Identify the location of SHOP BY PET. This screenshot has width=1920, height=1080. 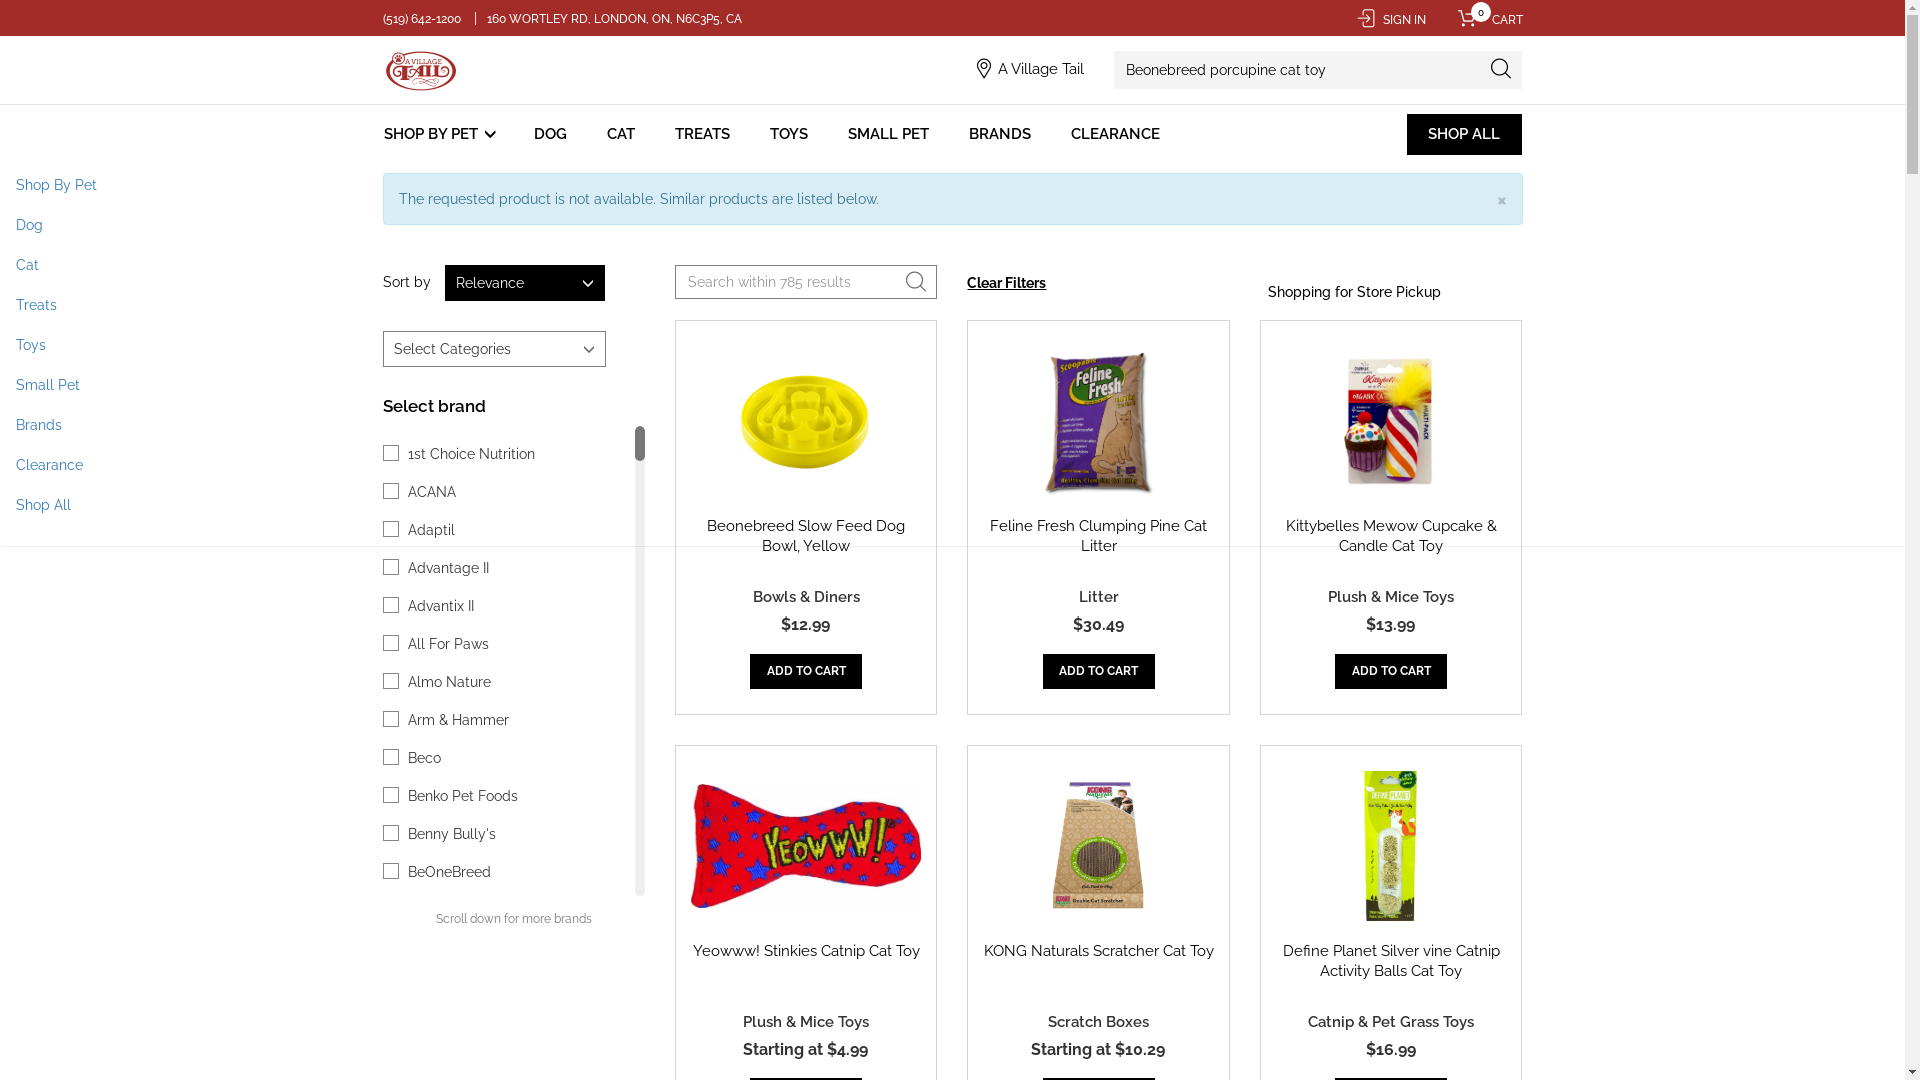
(442, 134).